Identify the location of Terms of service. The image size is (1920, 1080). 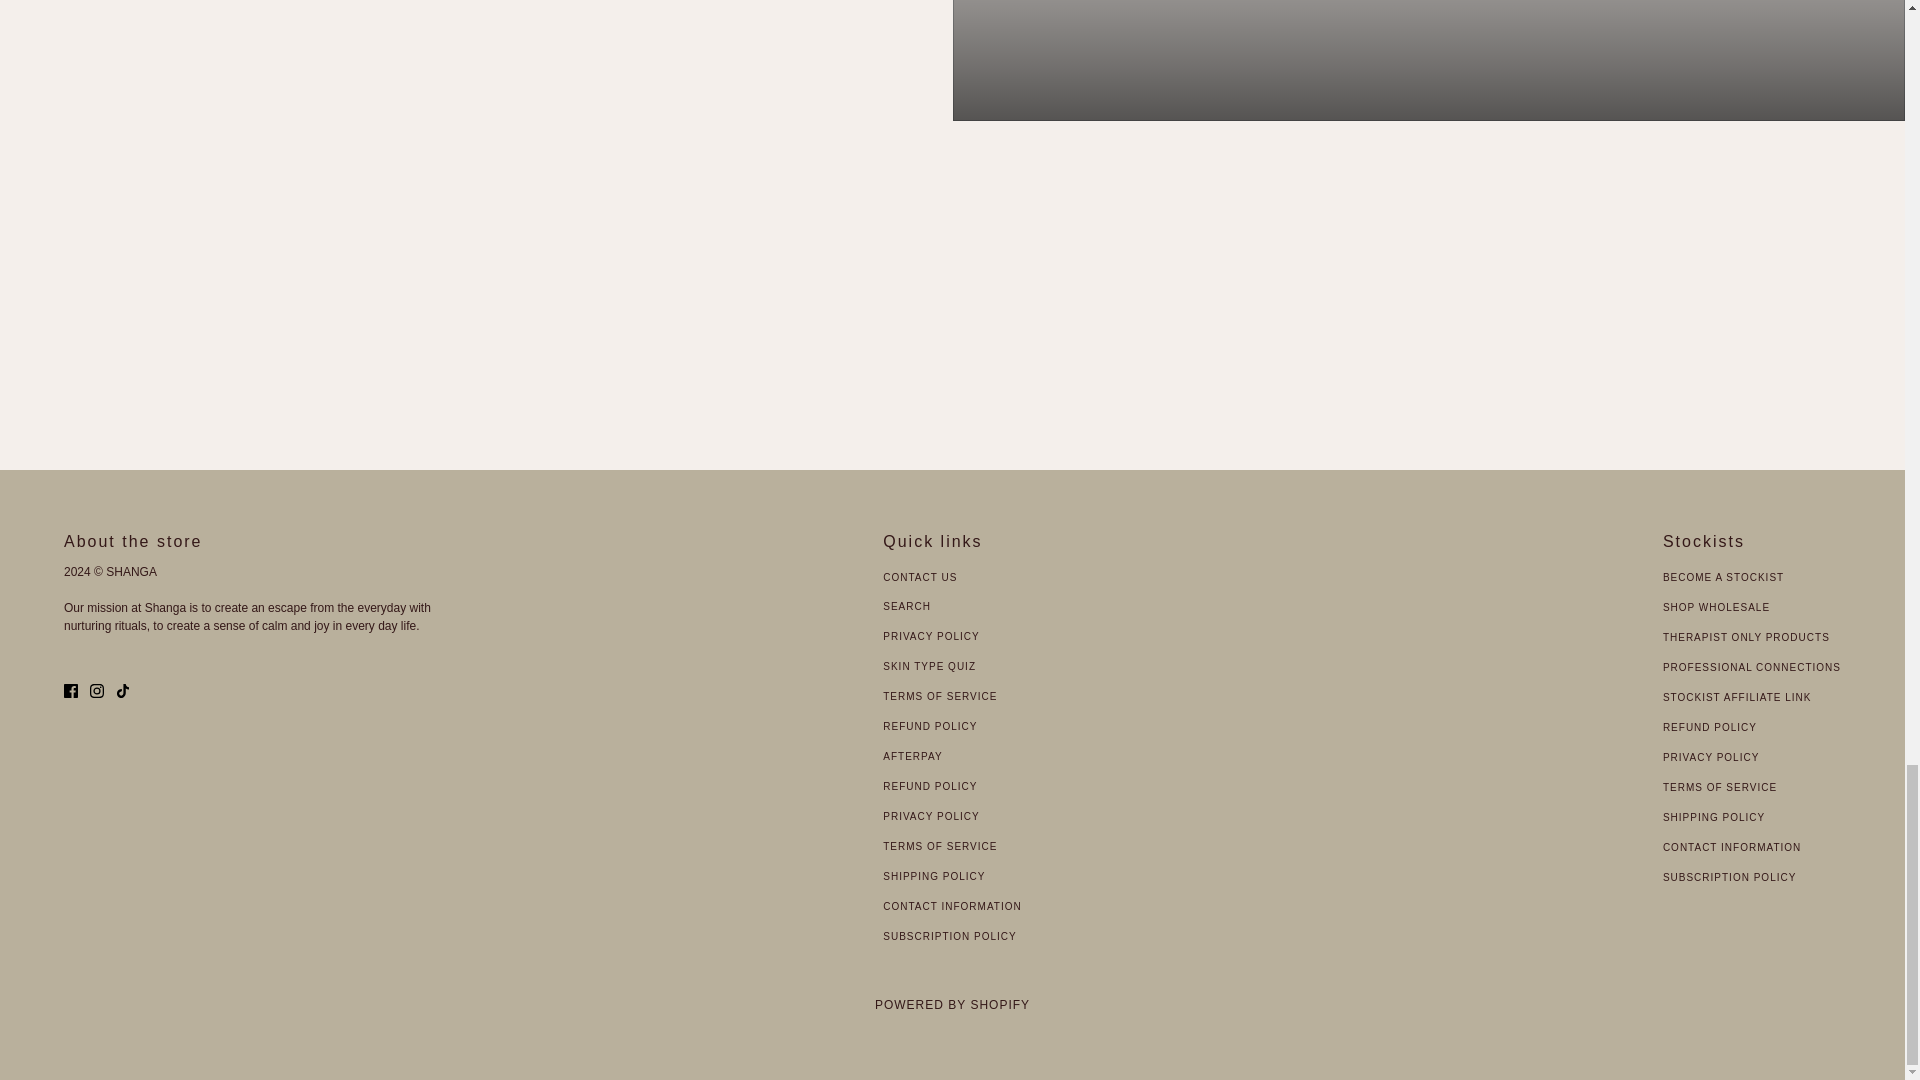
(940, 846).